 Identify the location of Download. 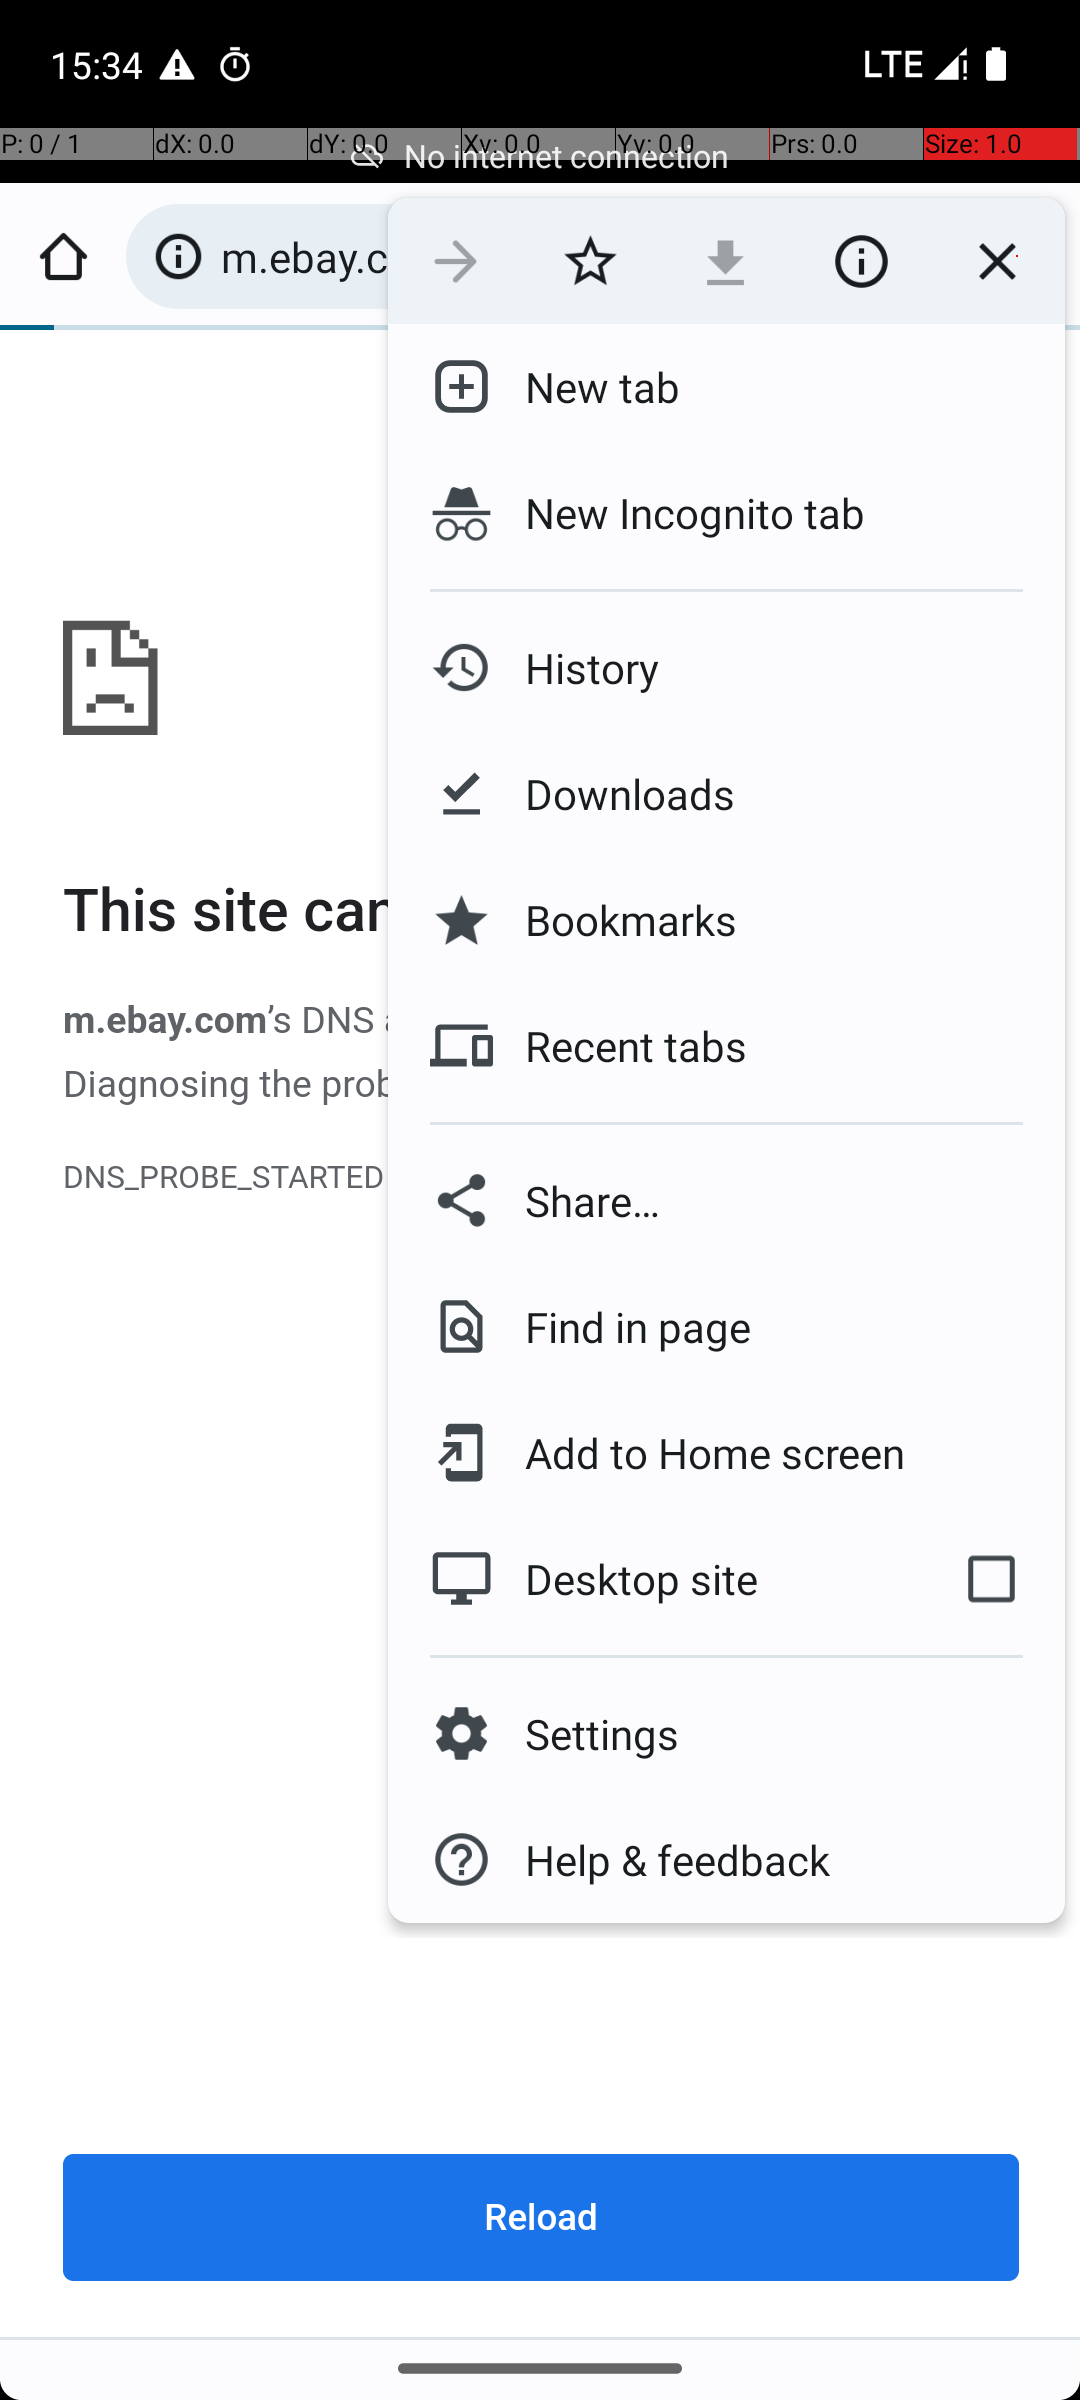
(726, 261).